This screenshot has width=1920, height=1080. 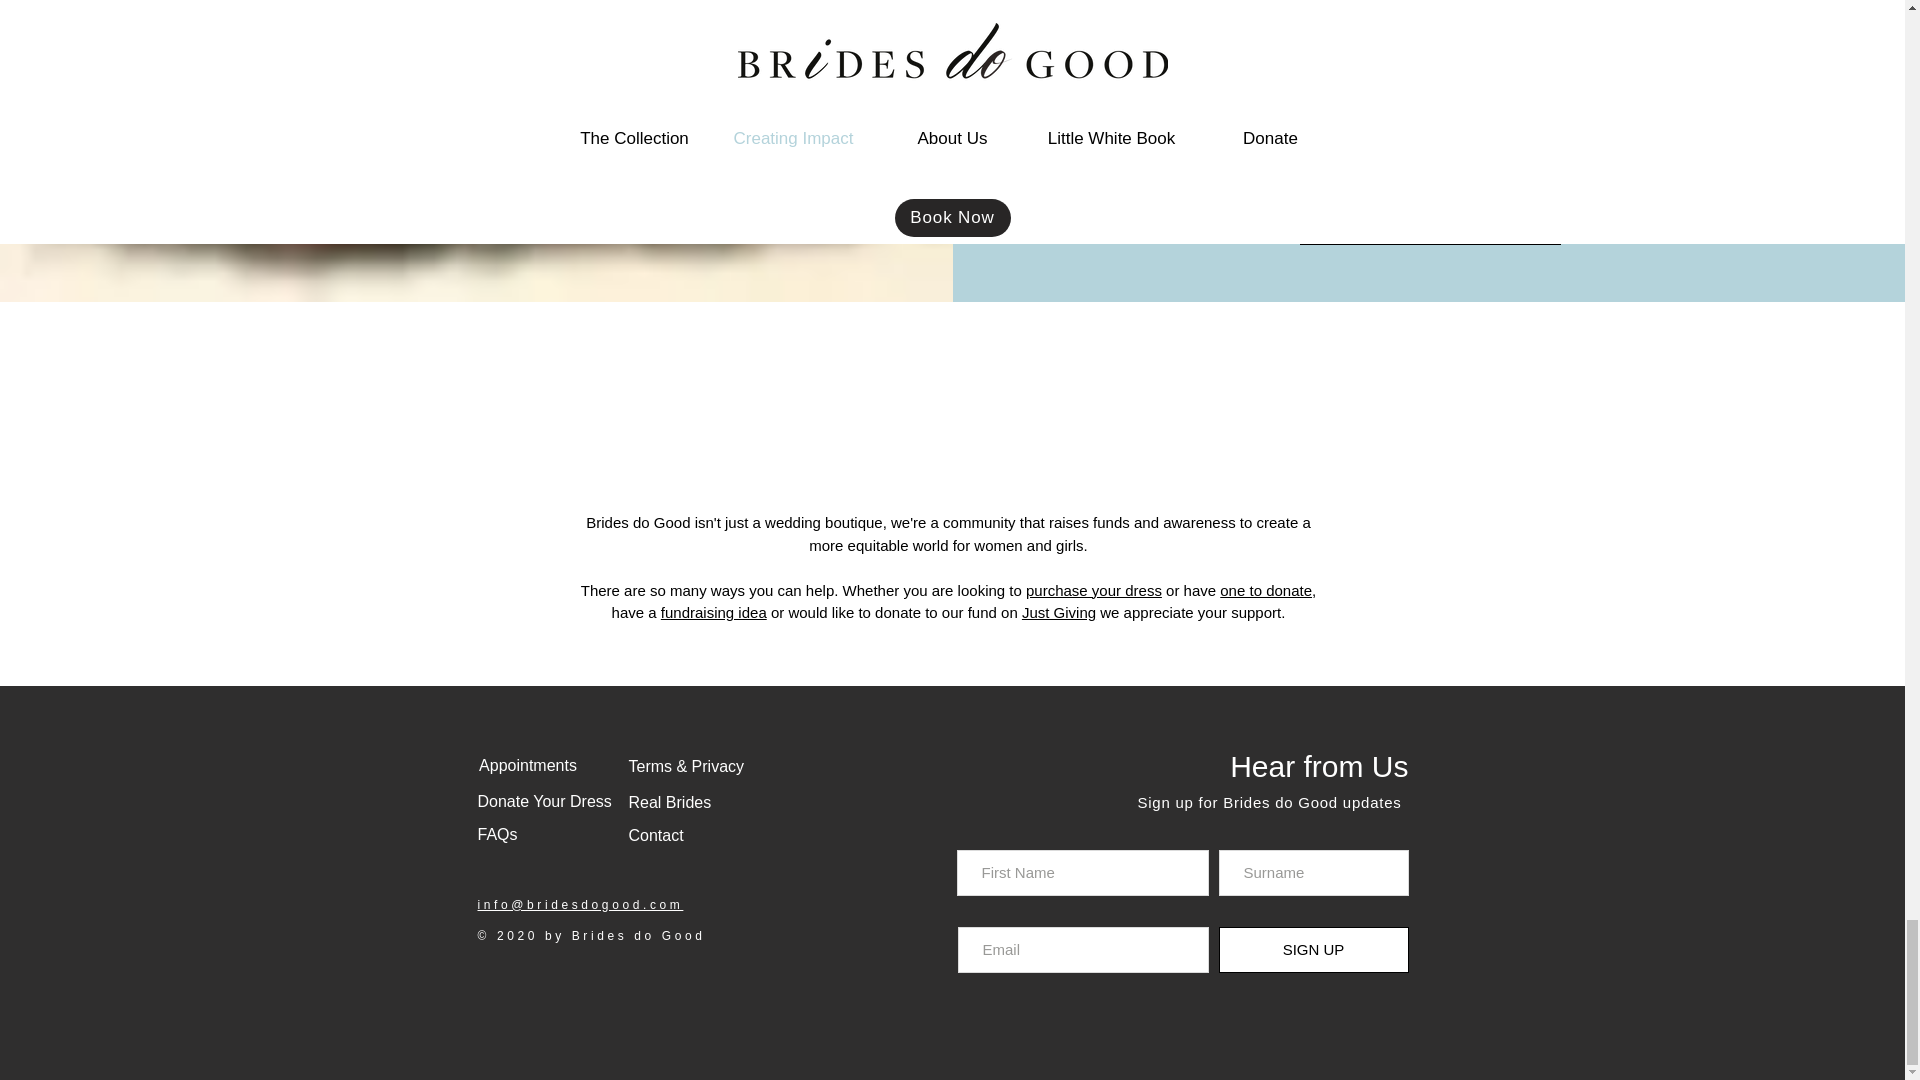 What do you see at coordinates (668, 802) in the screenshot?
I see `Real Brides` at bounding box center [668, 802].